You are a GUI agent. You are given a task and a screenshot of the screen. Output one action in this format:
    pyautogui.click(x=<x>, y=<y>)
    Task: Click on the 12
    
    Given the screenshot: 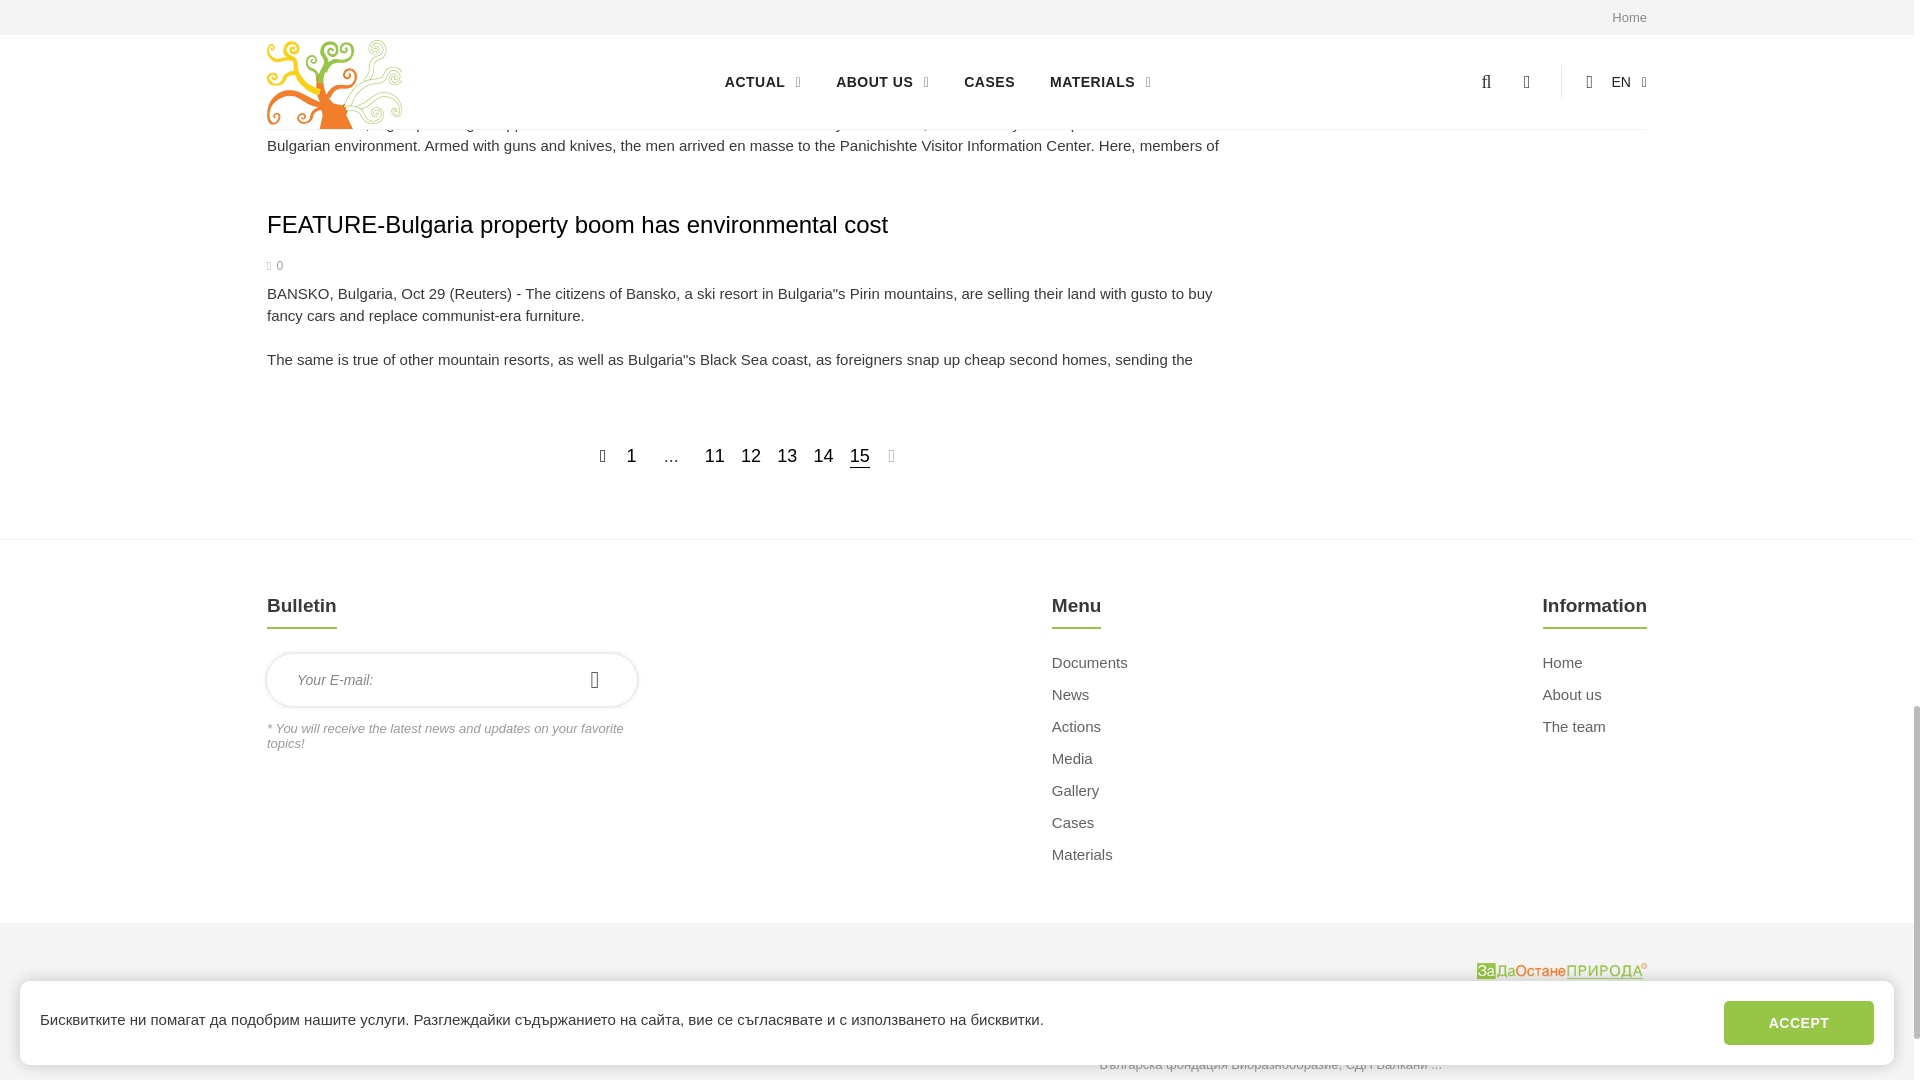 What is the action you would take?
    pyautogui.click(x=750, y=456)
    